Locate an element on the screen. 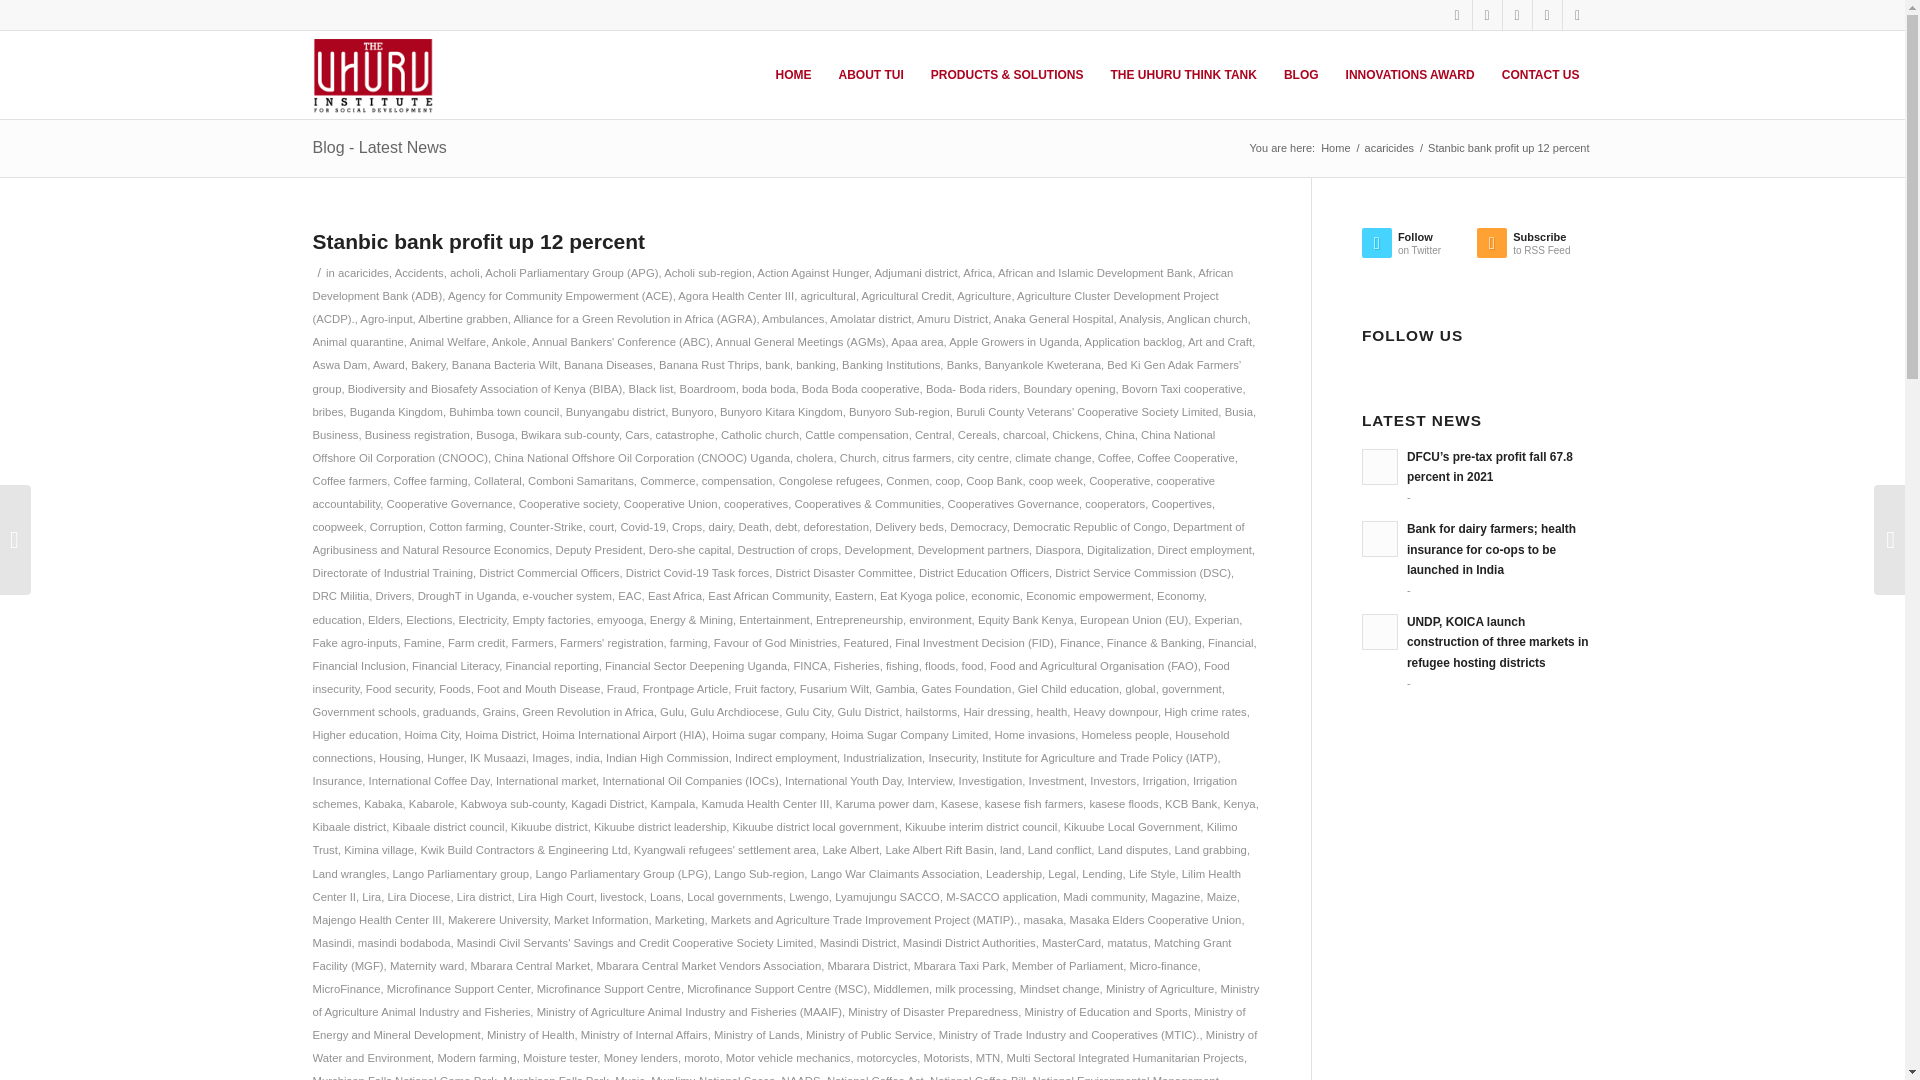 This screenshot has width=1920, height=1080. Stanbic bank profit up 12 percent is located at coordinates (478, 241).